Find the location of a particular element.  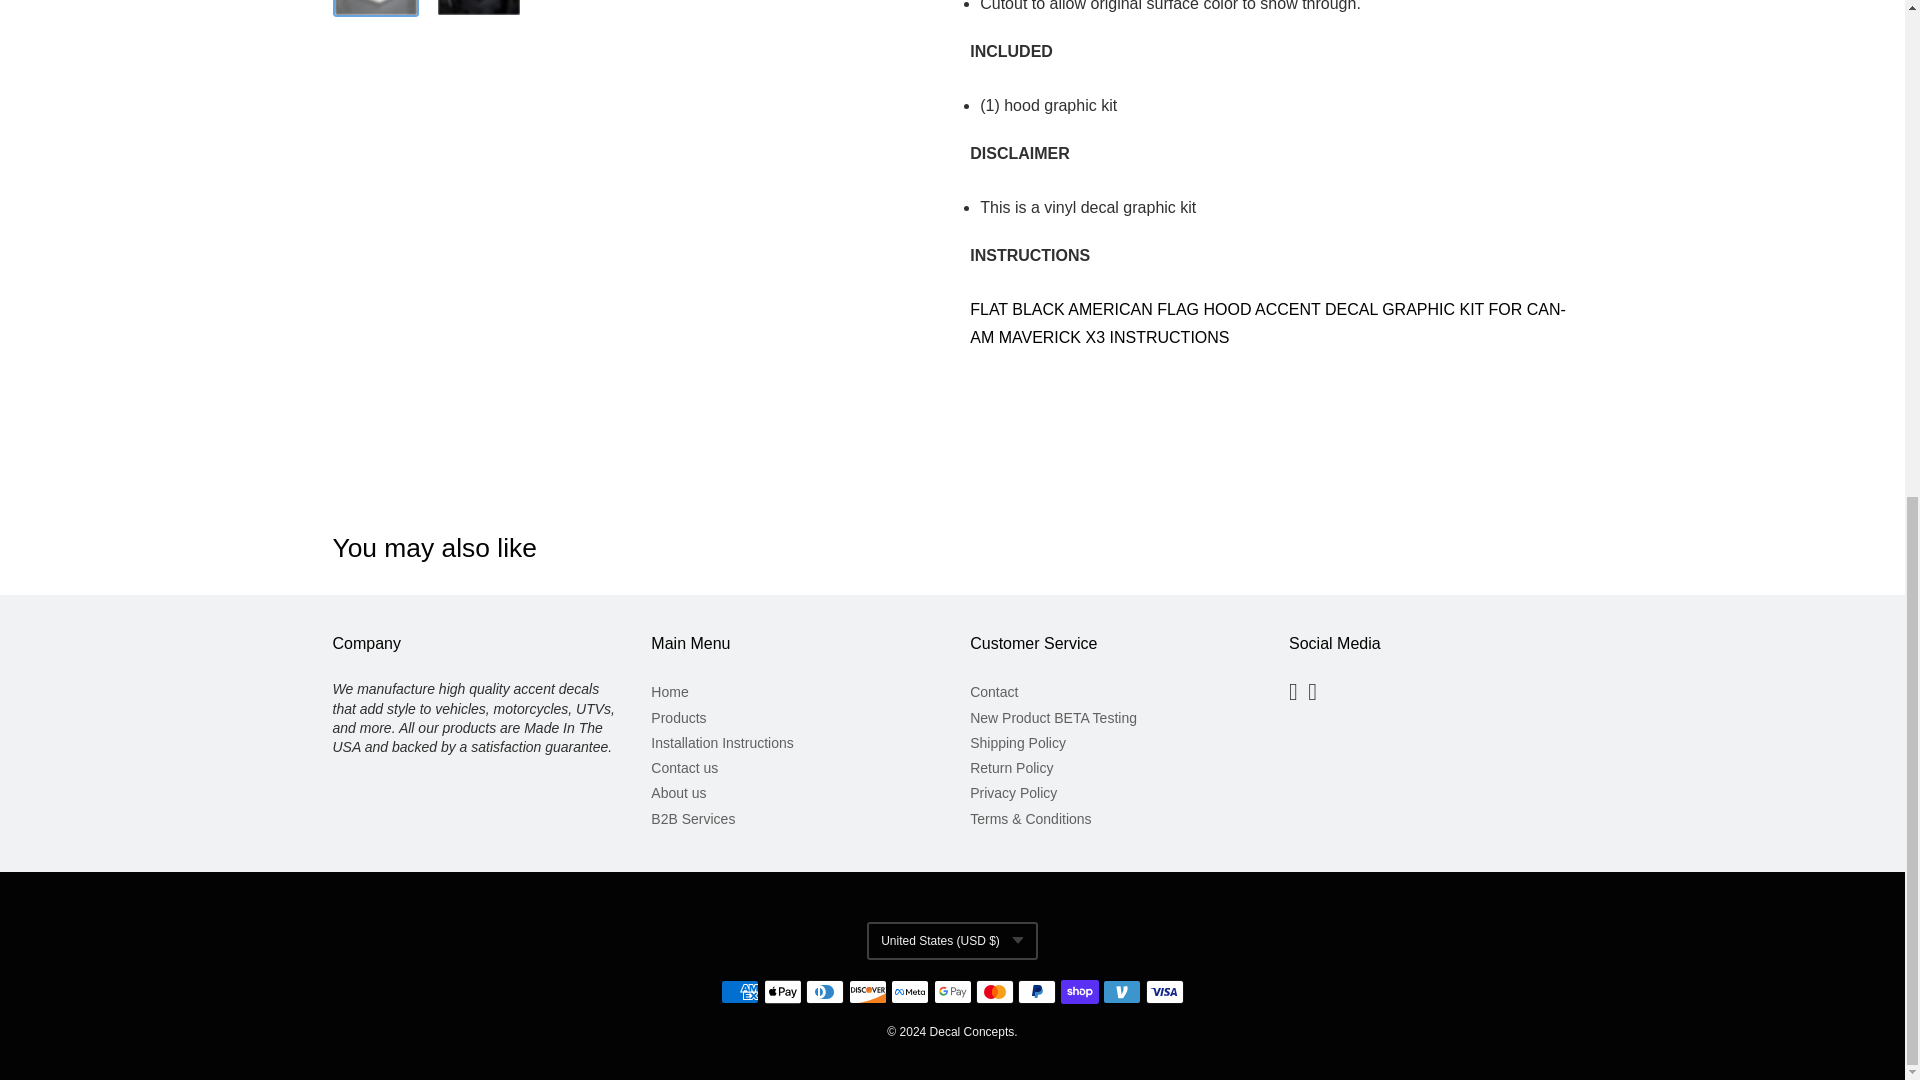

Visa is located at coordinates (1165, 992).